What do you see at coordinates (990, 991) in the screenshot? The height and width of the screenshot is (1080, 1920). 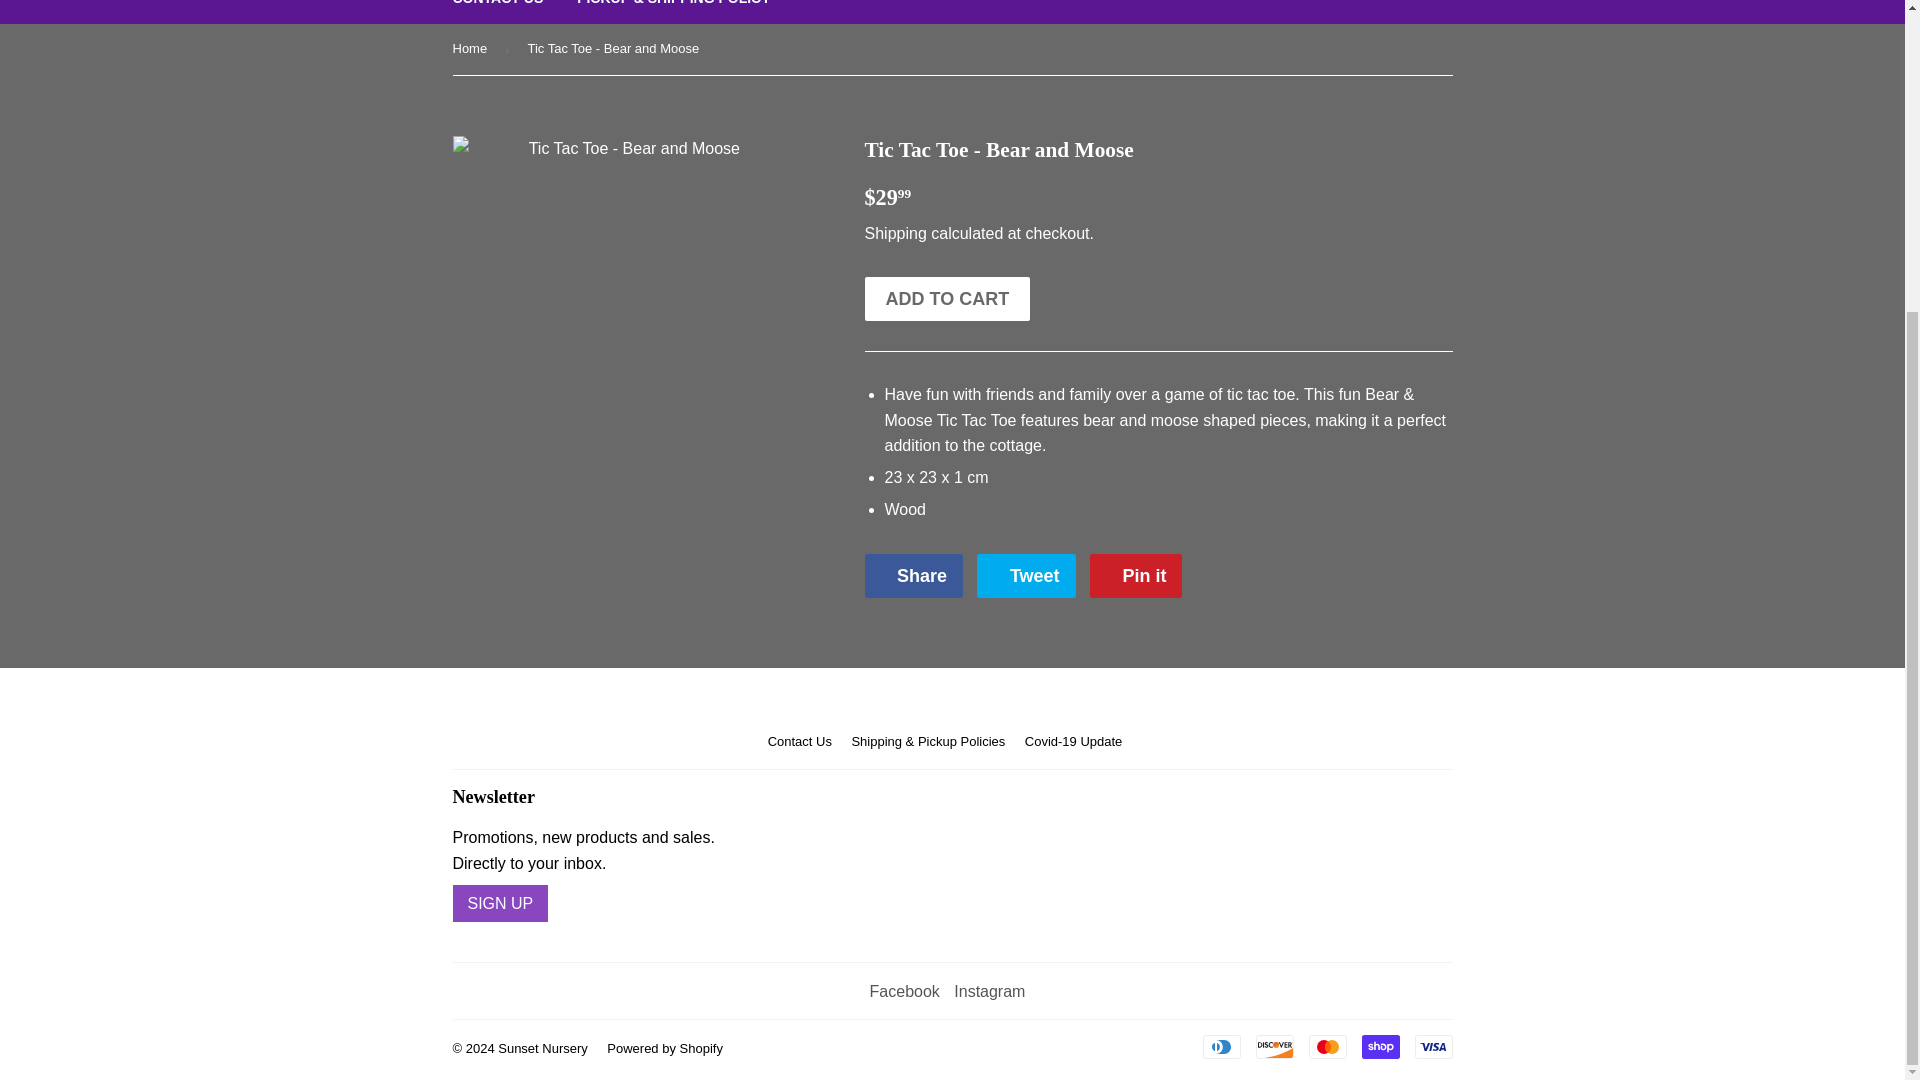 I see `Sunset Nursery on Instagram` at bounding box center [990, 991].